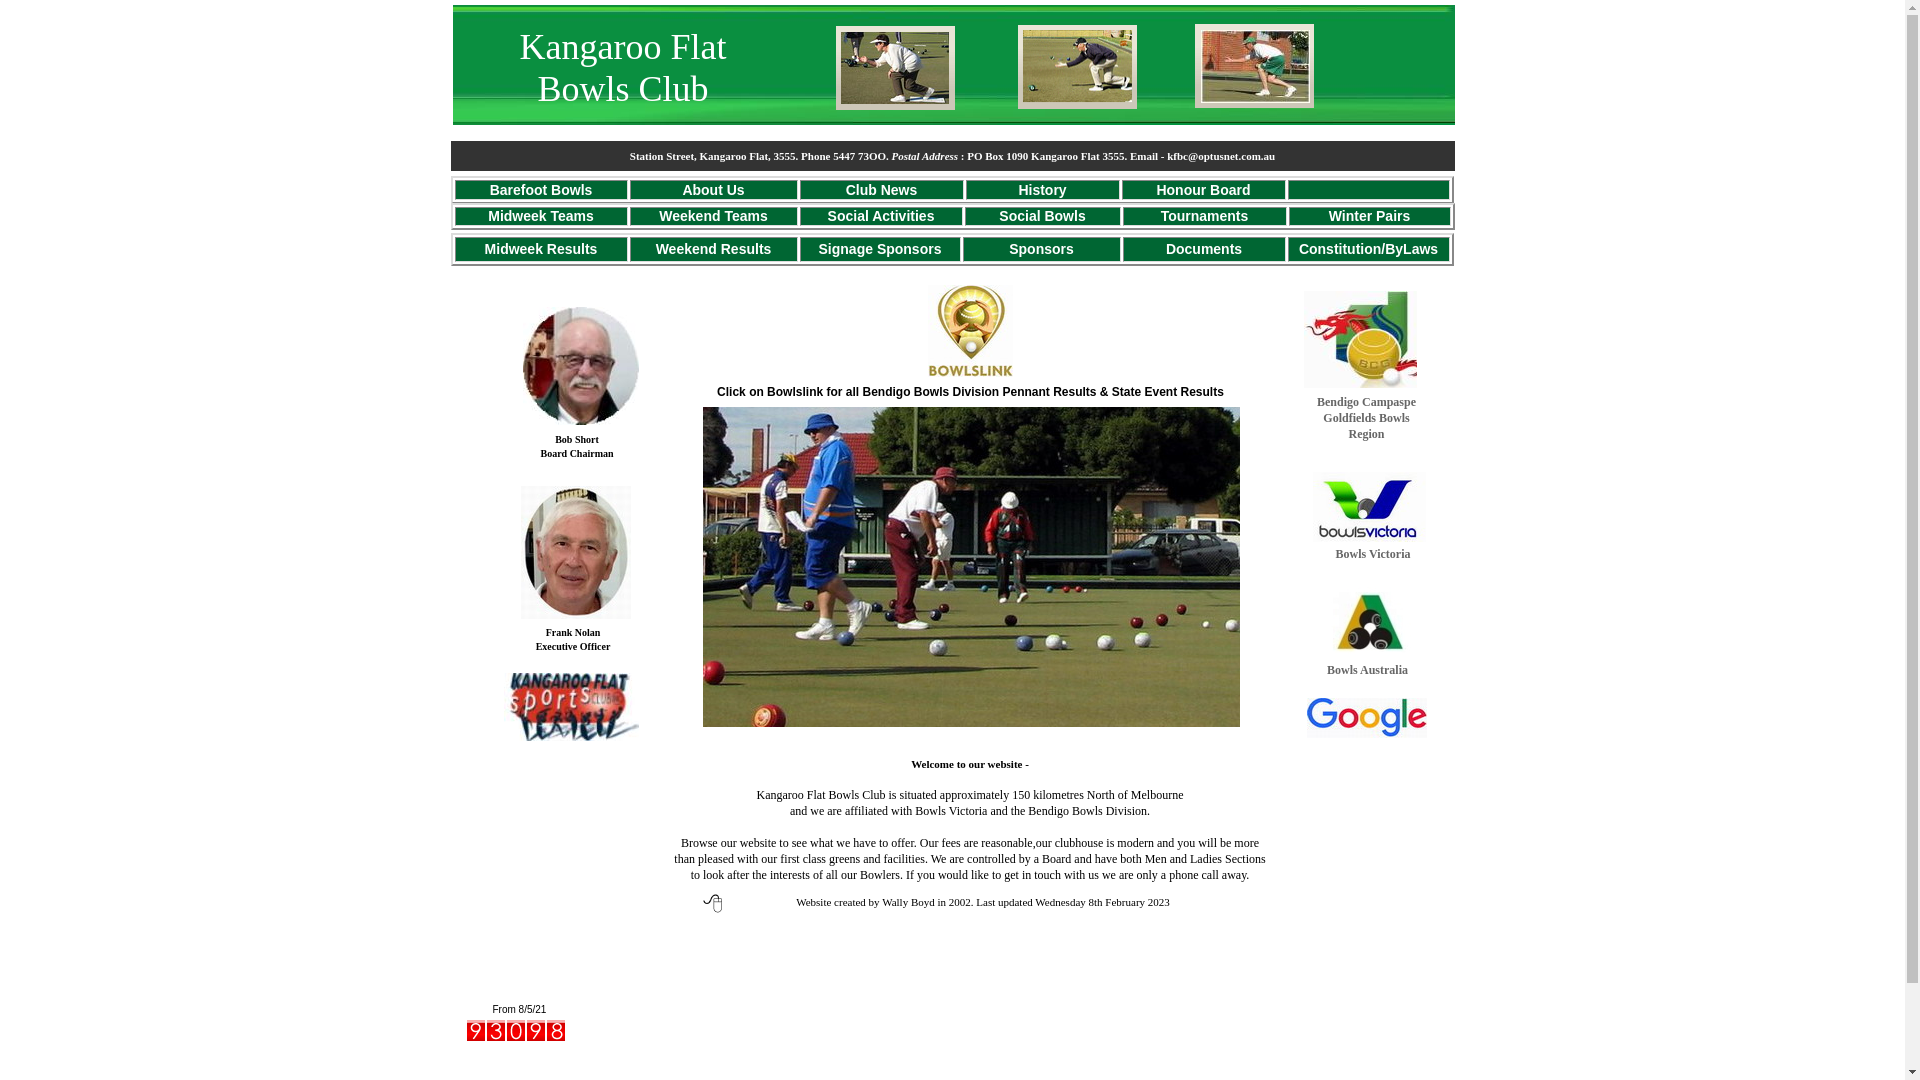 Image resolution: width=1920 pixels, height=1080 pixels. I want to click on Weekend Teams, so click(713, 216).